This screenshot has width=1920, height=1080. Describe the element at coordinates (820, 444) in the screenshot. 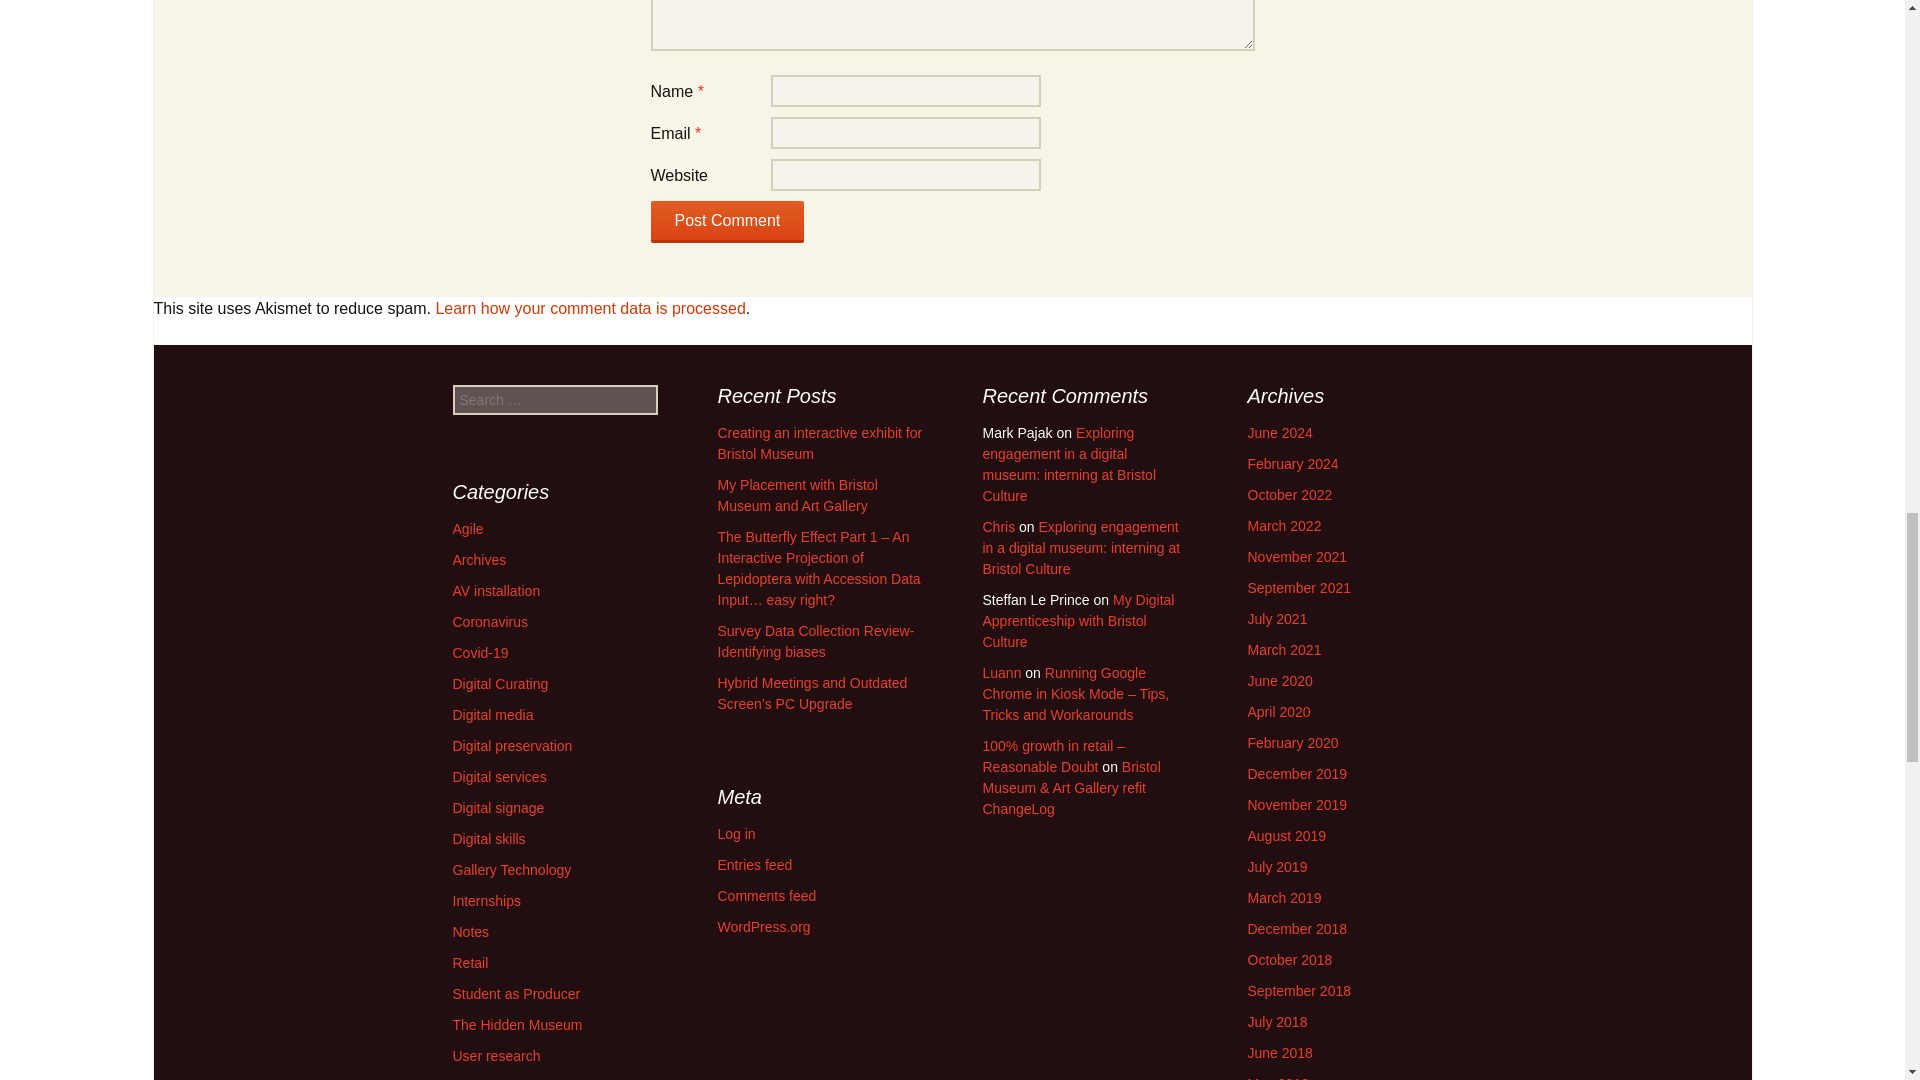

I see `Creating an interactive exhibit for Bristol Museum` at that location.